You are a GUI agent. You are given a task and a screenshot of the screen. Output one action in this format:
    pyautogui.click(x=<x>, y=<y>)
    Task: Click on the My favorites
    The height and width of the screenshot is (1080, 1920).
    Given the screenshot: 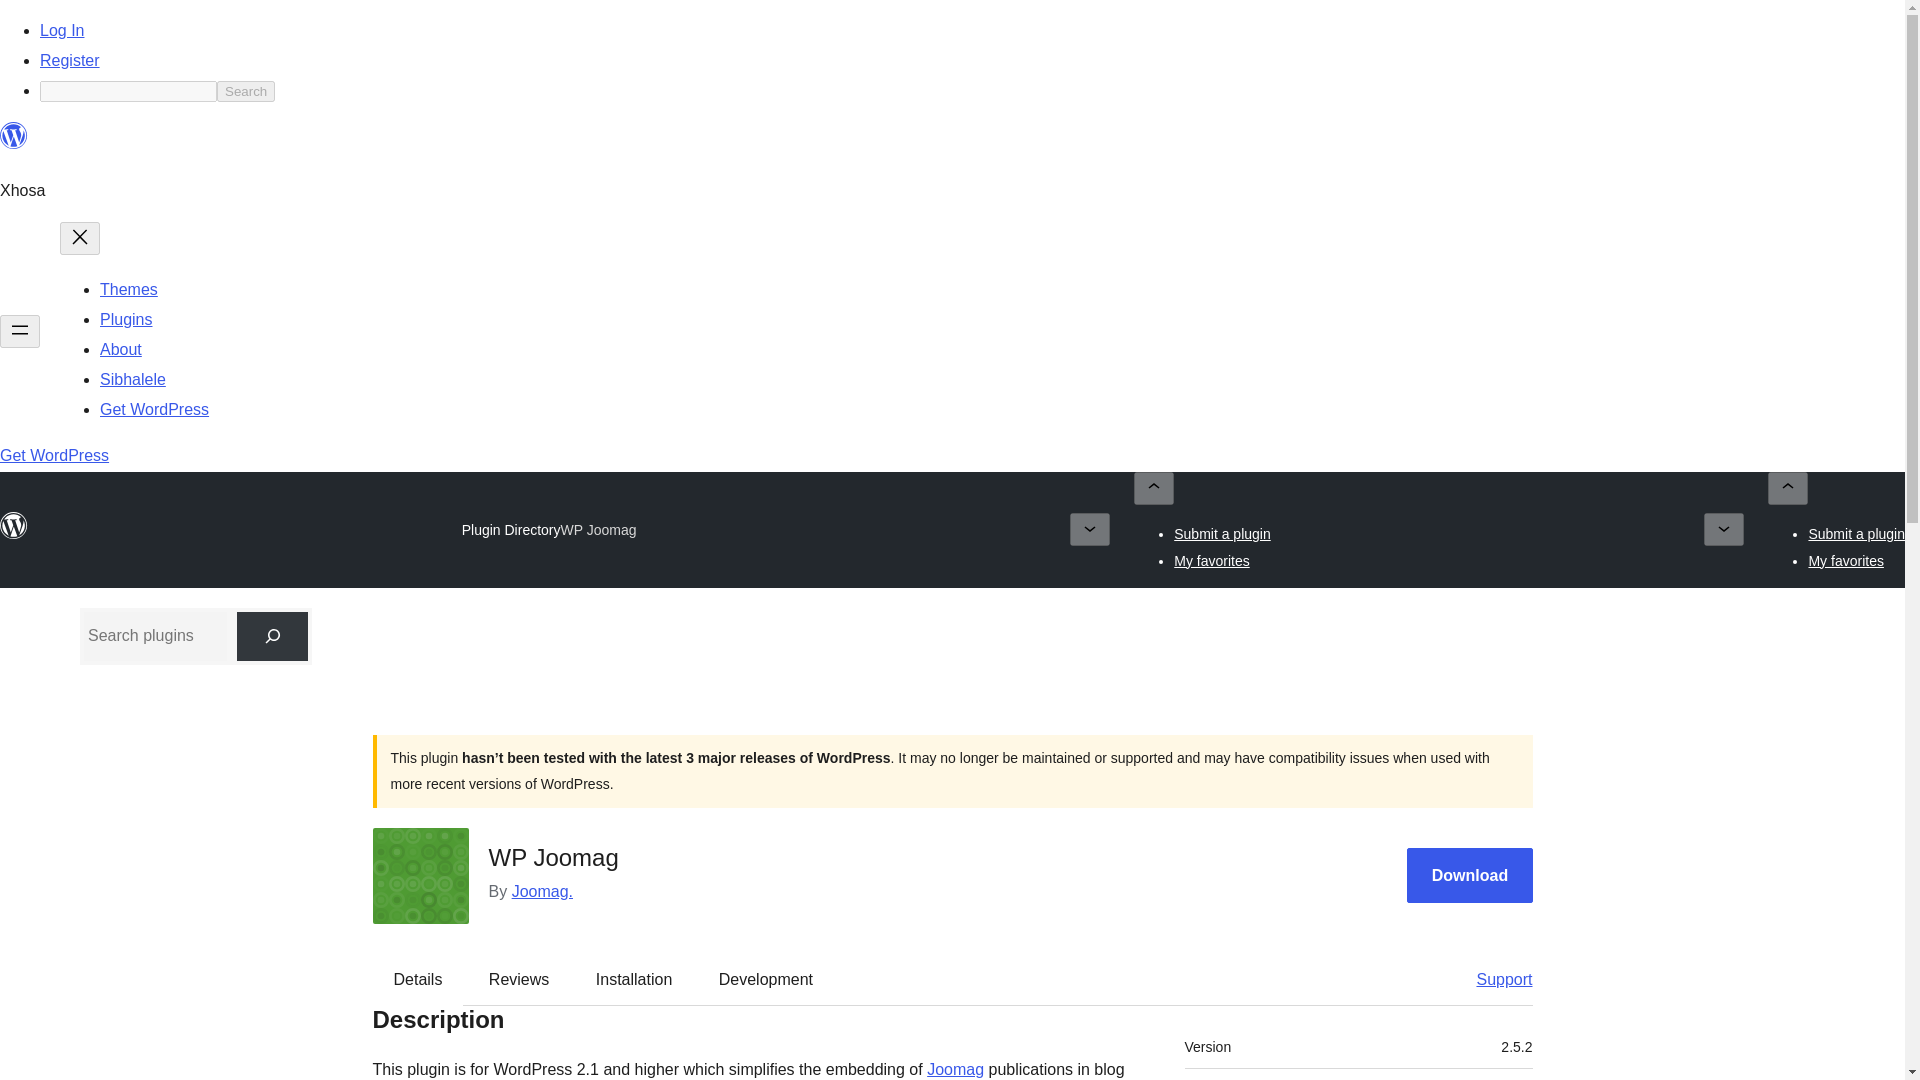 What is the action you would take?
    pyautogui.click(x=1211, y=560)
    